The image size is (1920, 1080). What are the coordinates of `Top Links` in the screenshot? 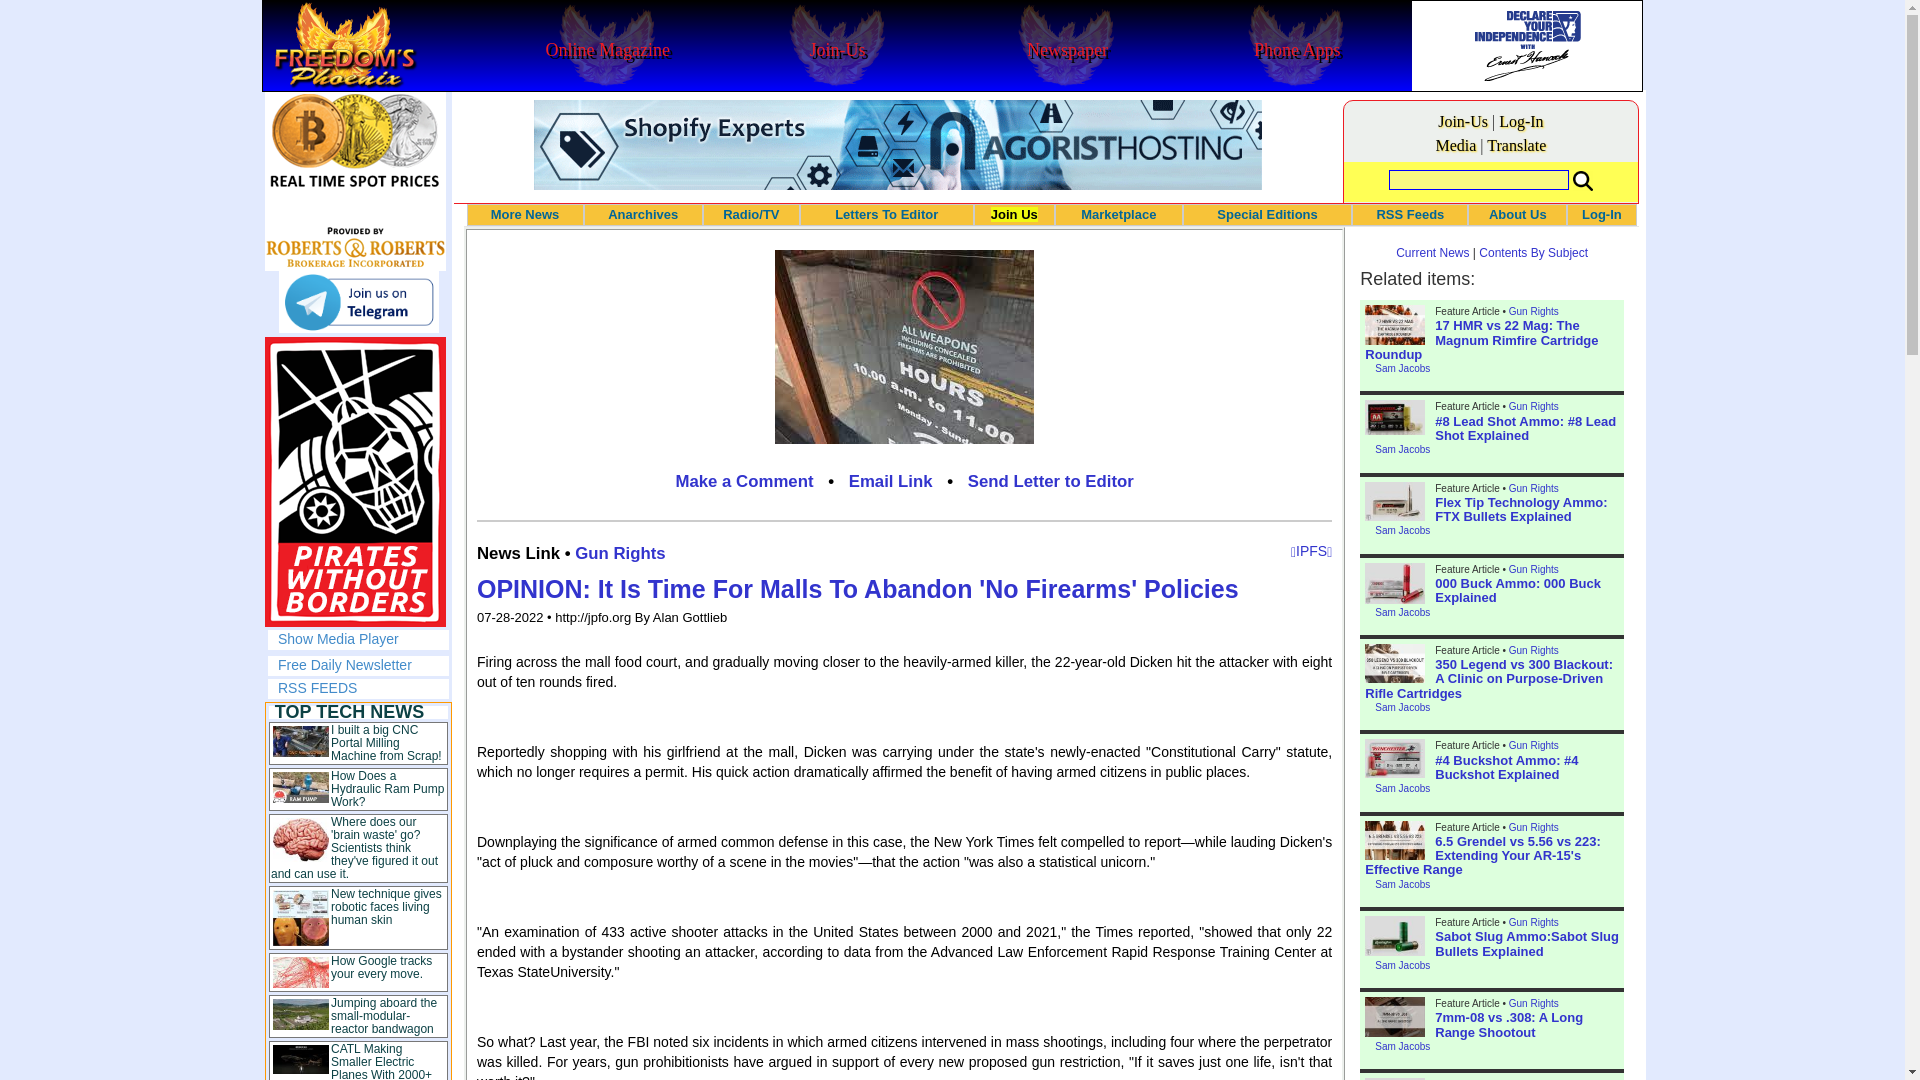 It's located at (358, 891).